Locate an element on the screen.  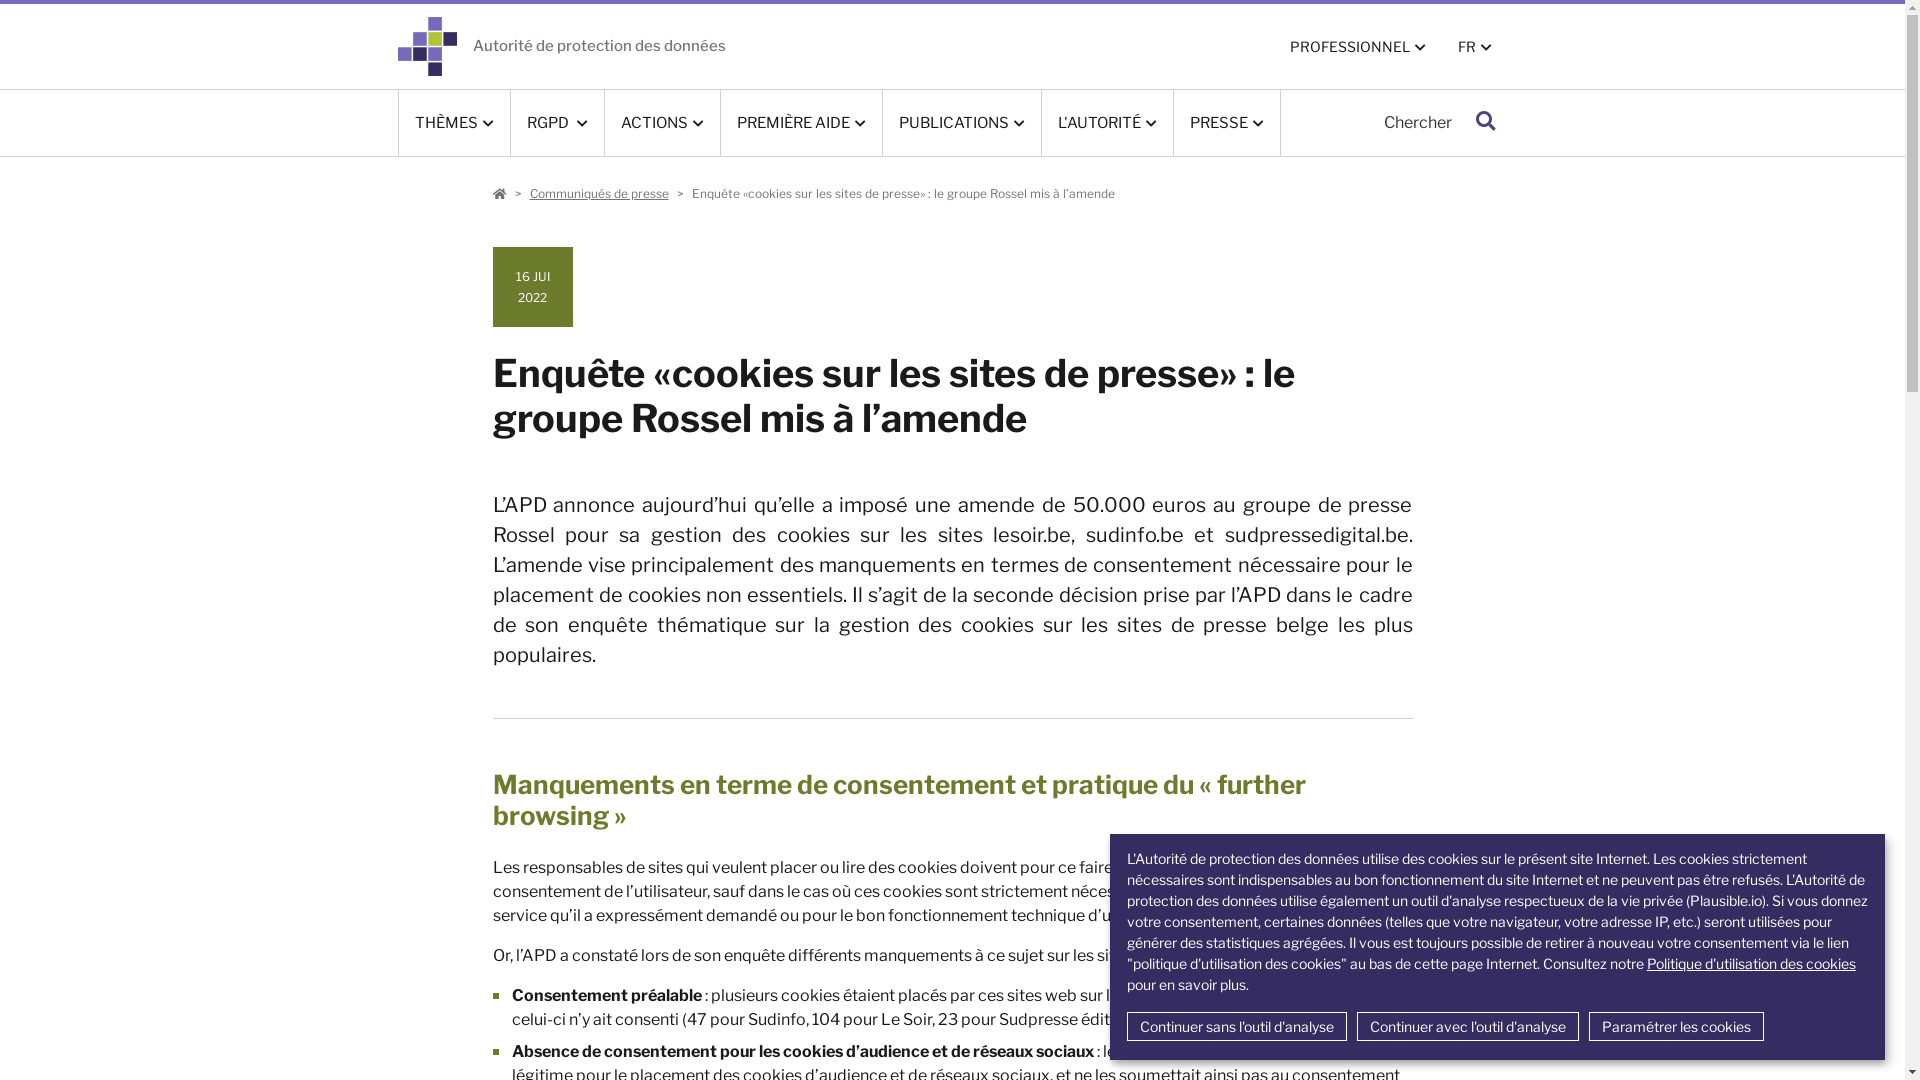
FR is located at coordinates (1475, 46).